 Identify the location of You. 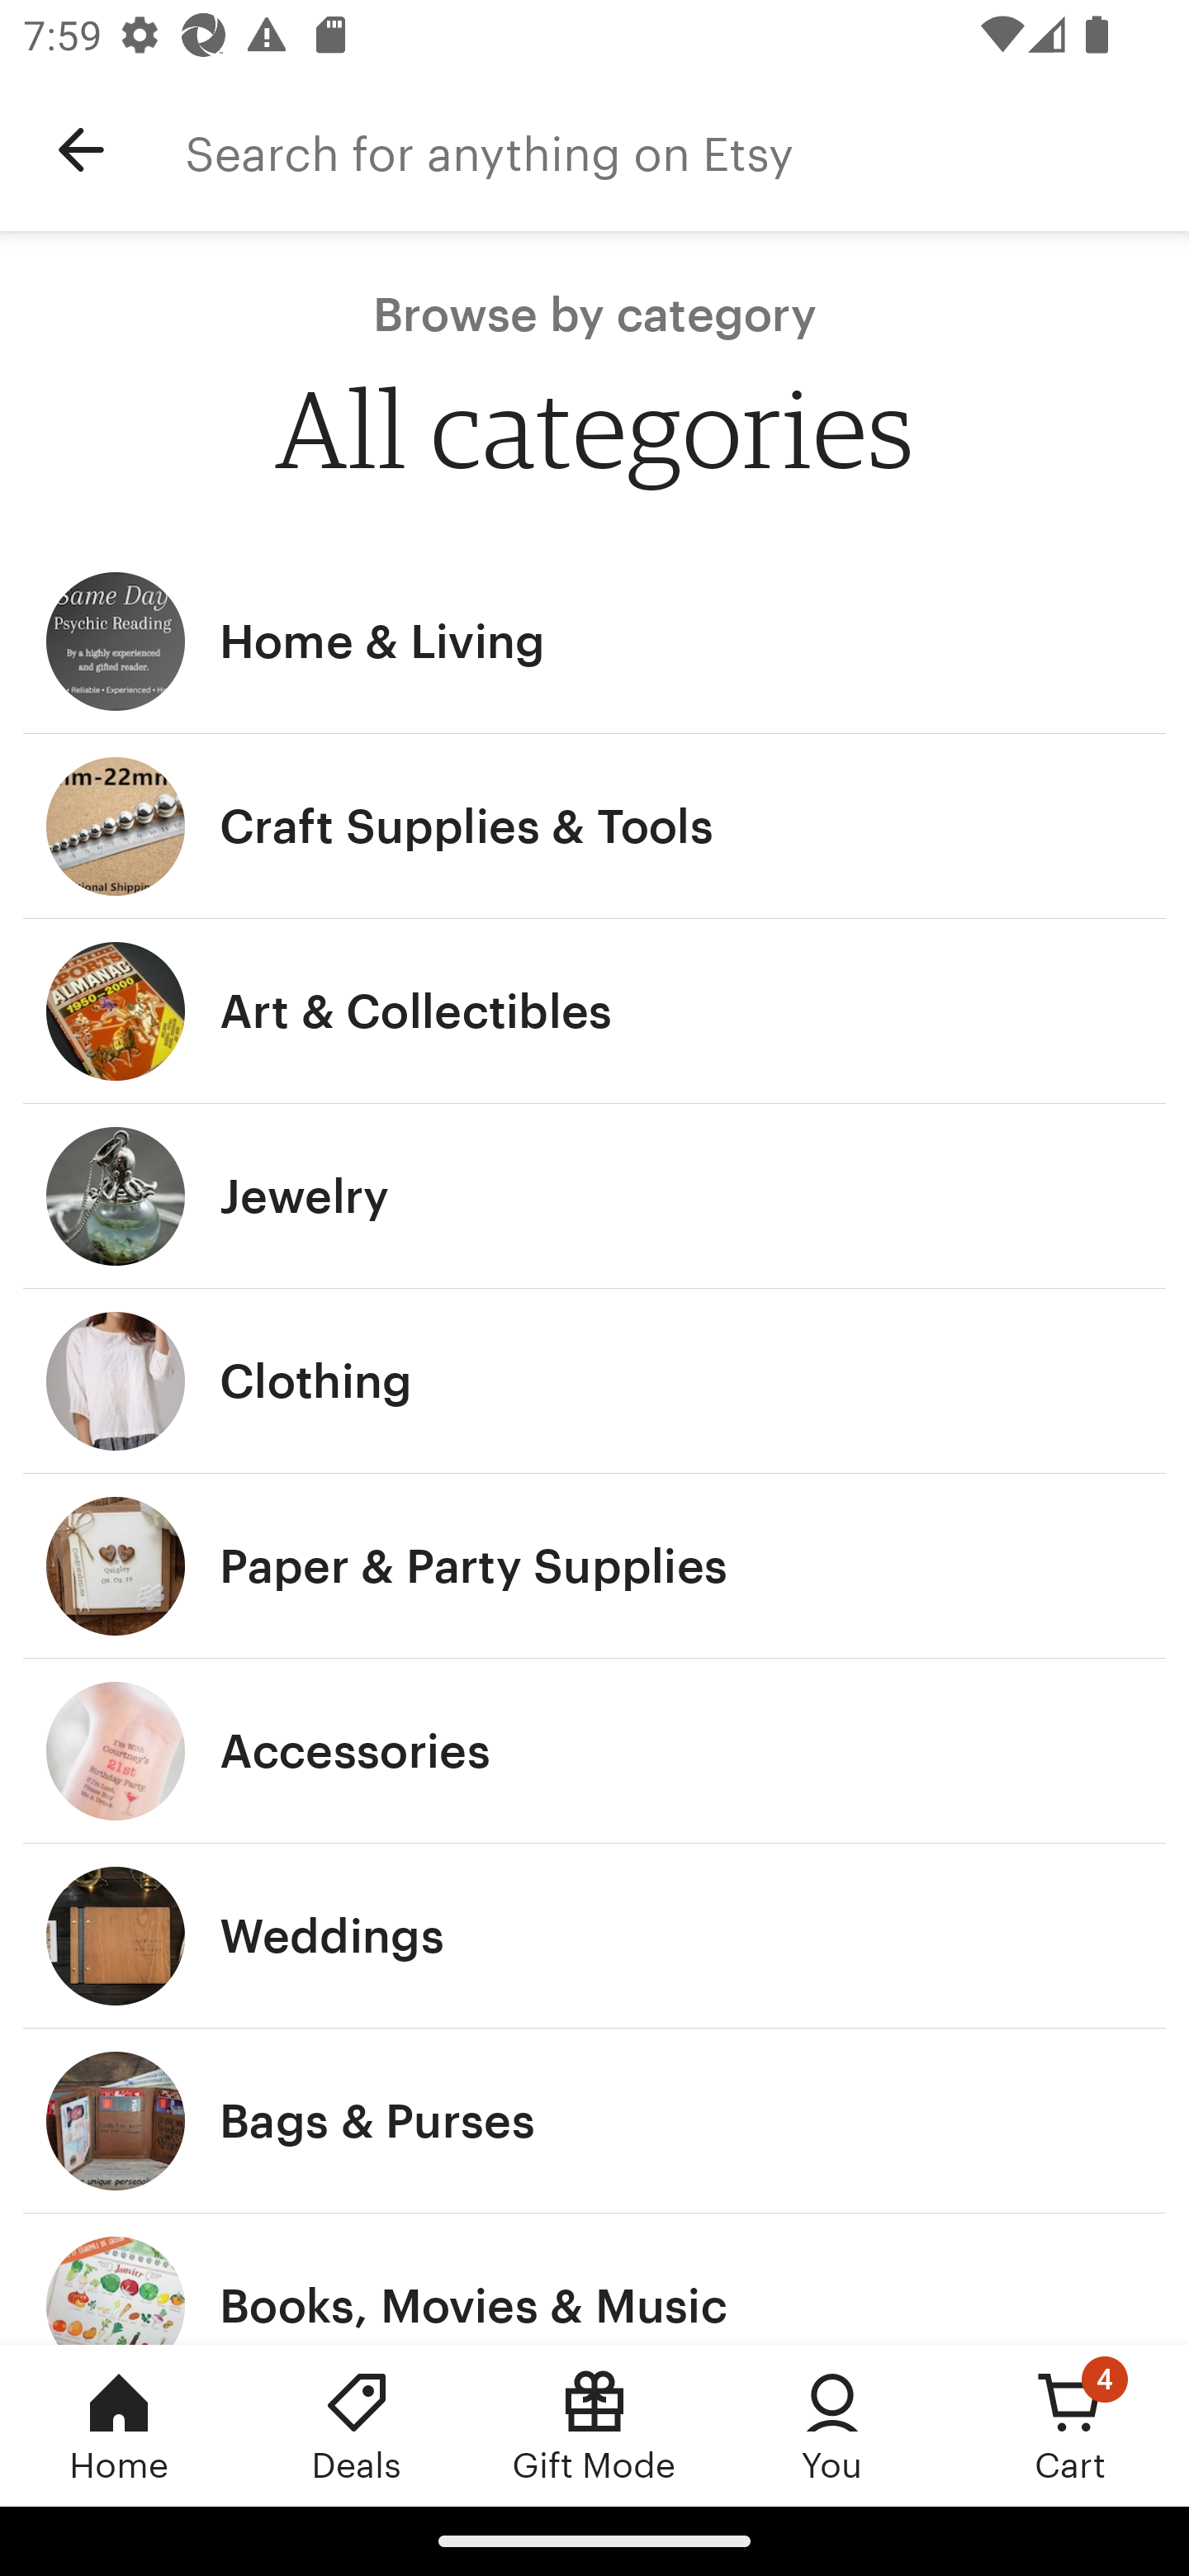
(832, 2425).